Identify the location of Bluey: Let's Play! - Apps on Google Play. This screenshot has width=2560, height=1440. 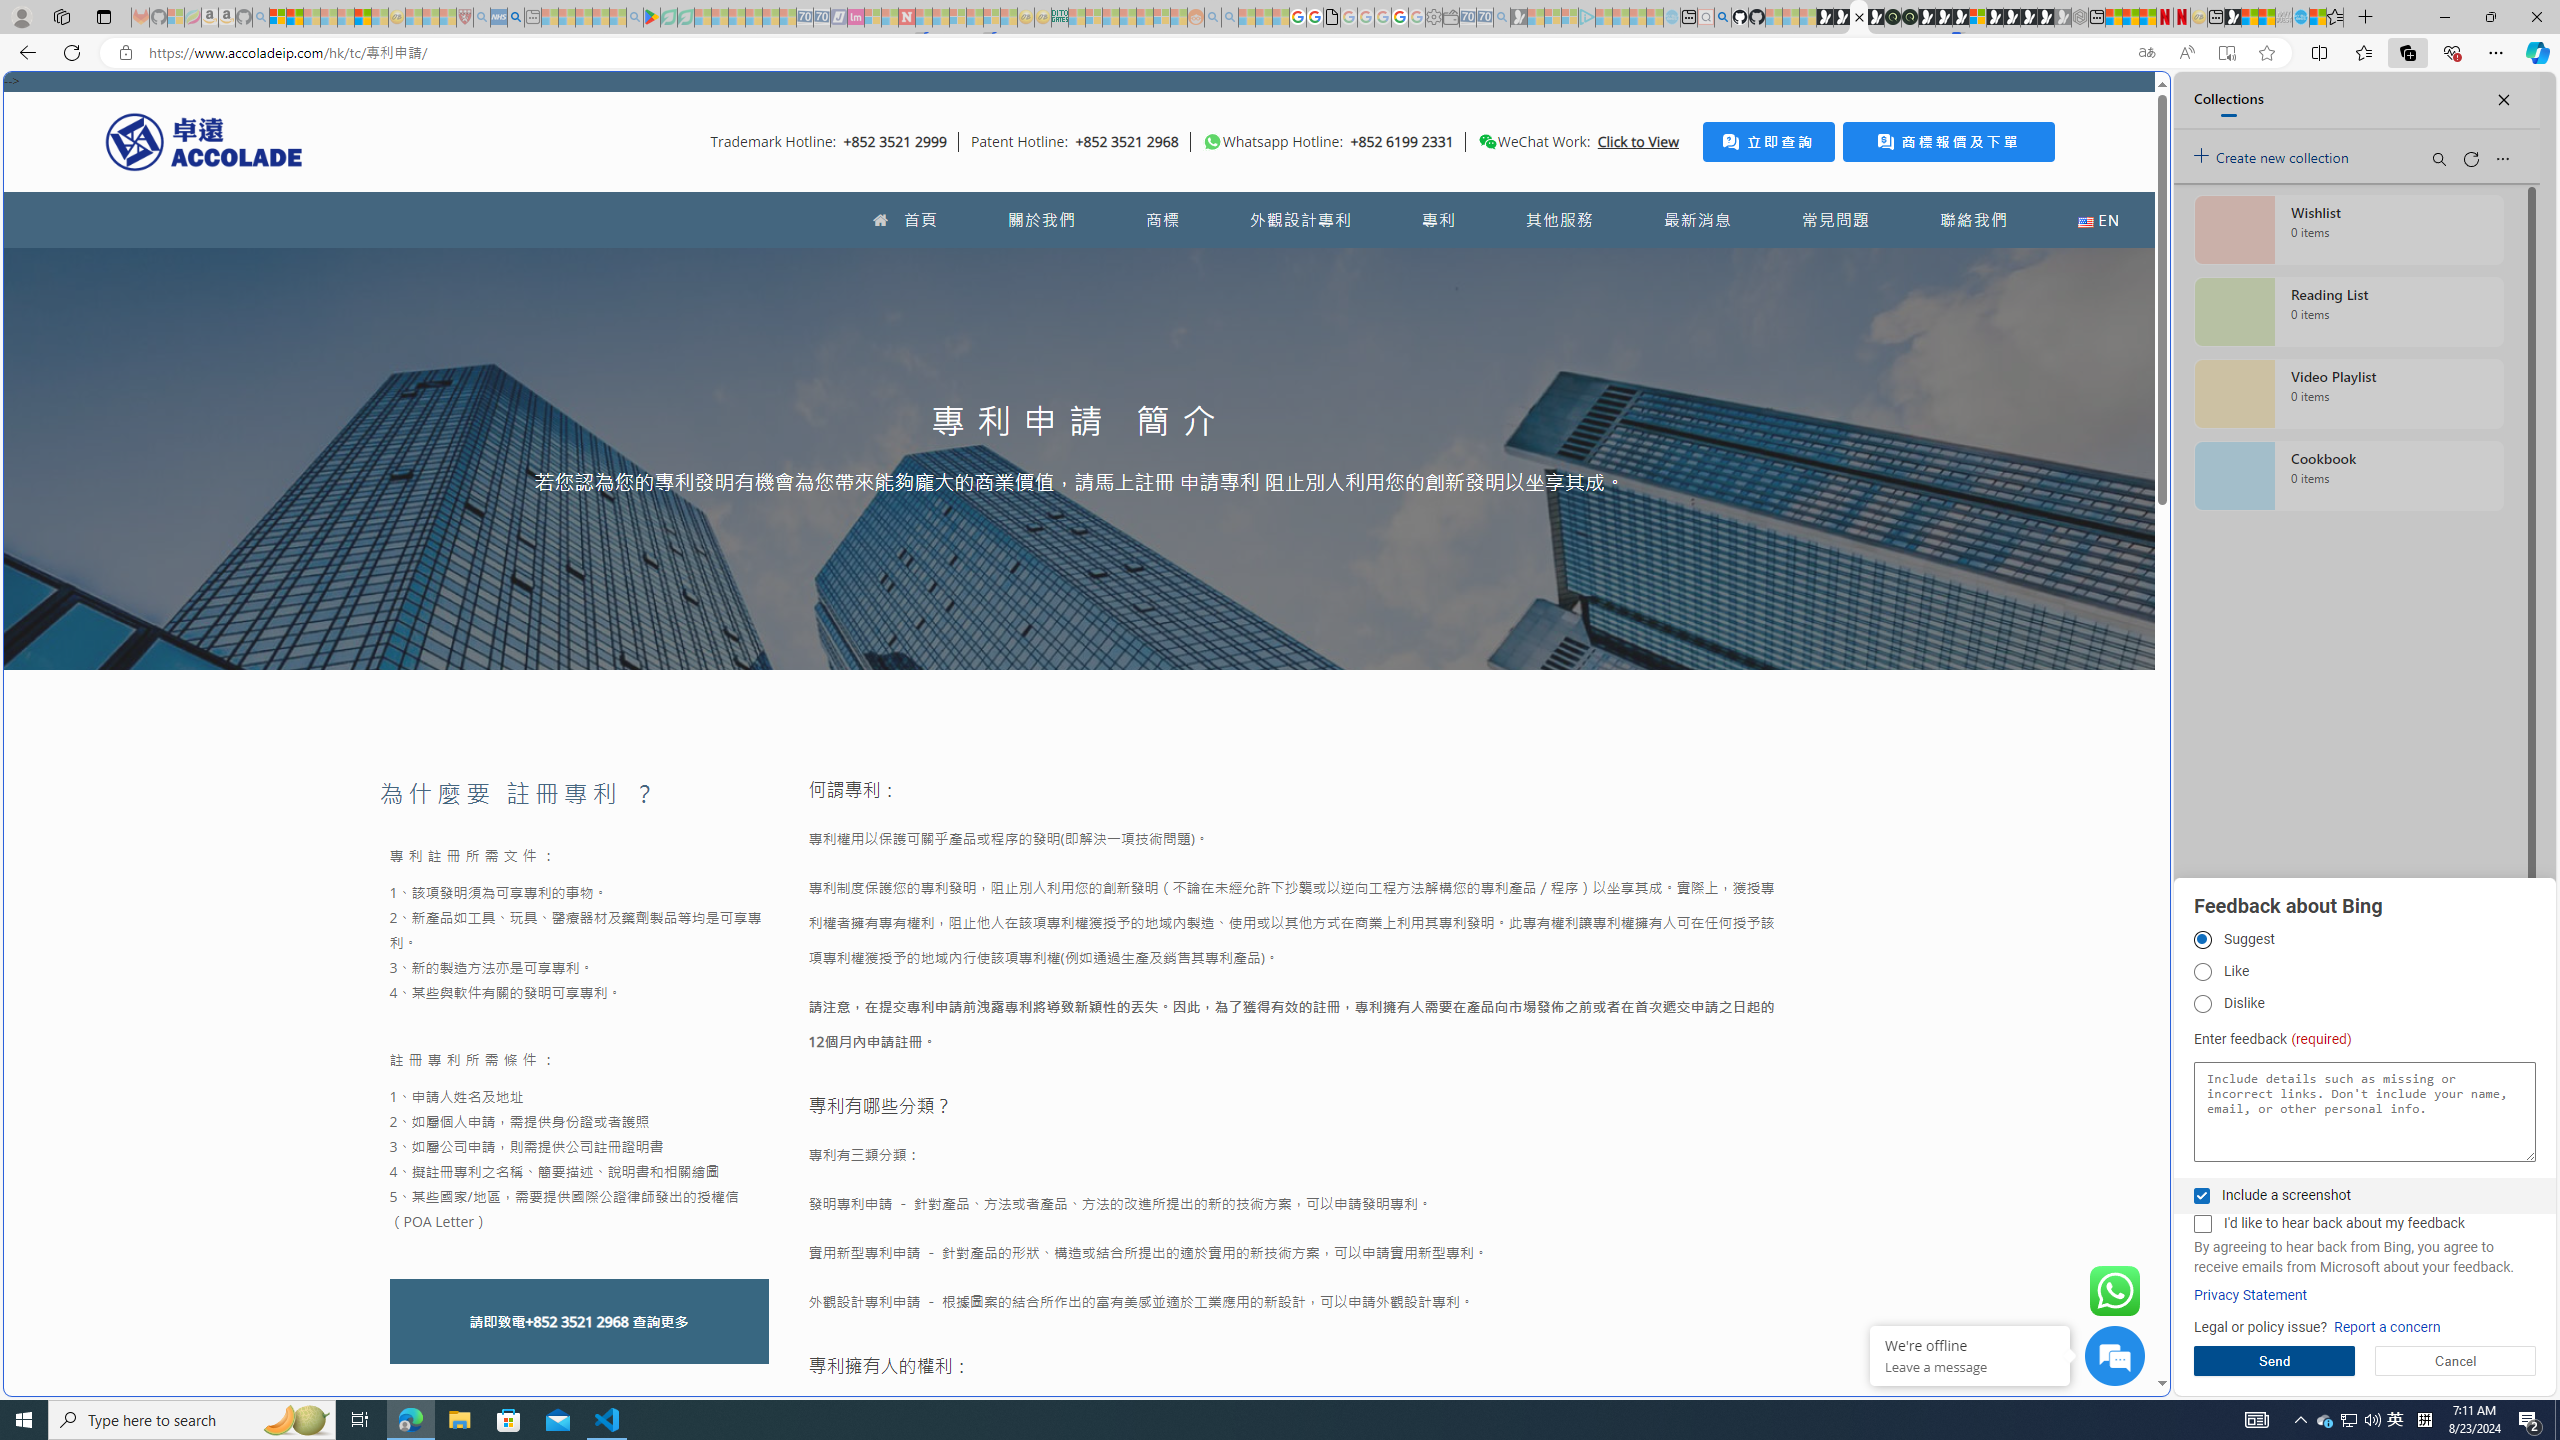
(651, 17).